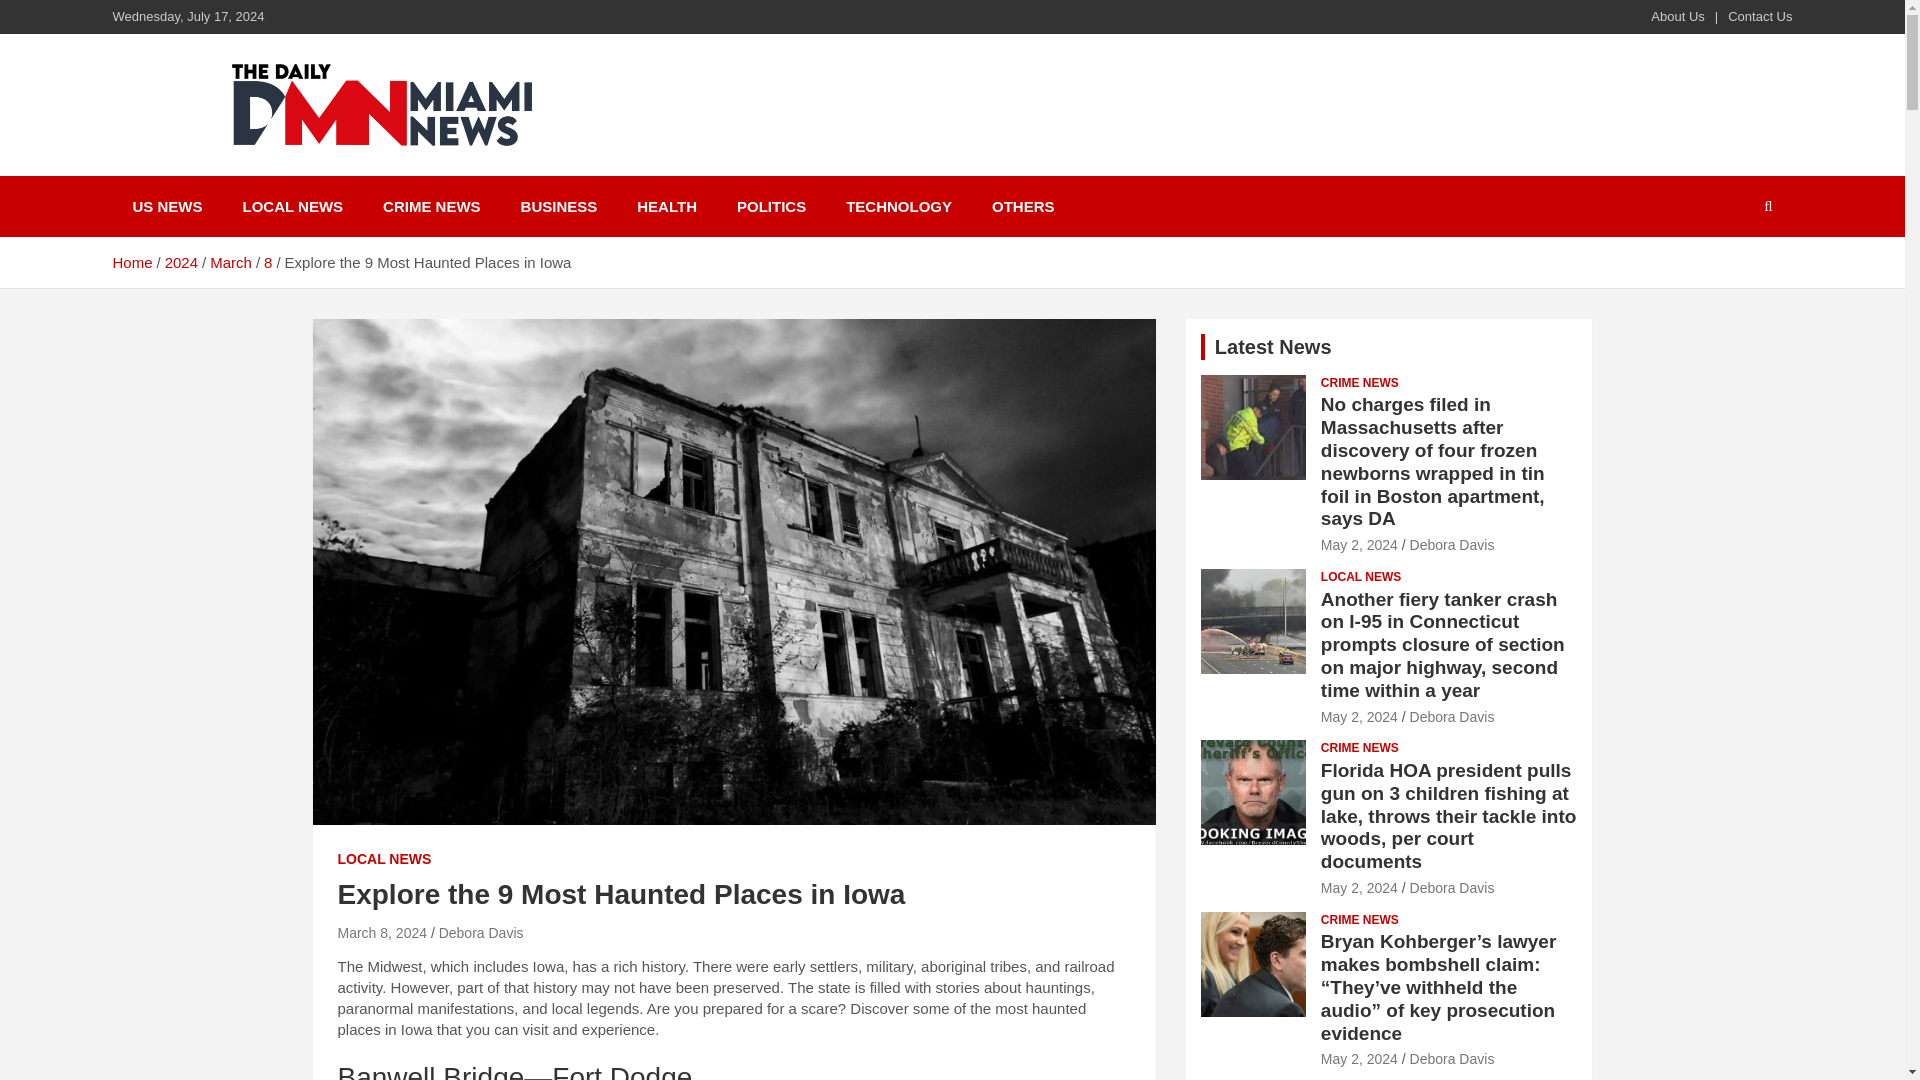  Describe the element at coordinates (230, 262) in the screenshot. I see `March` at that location.